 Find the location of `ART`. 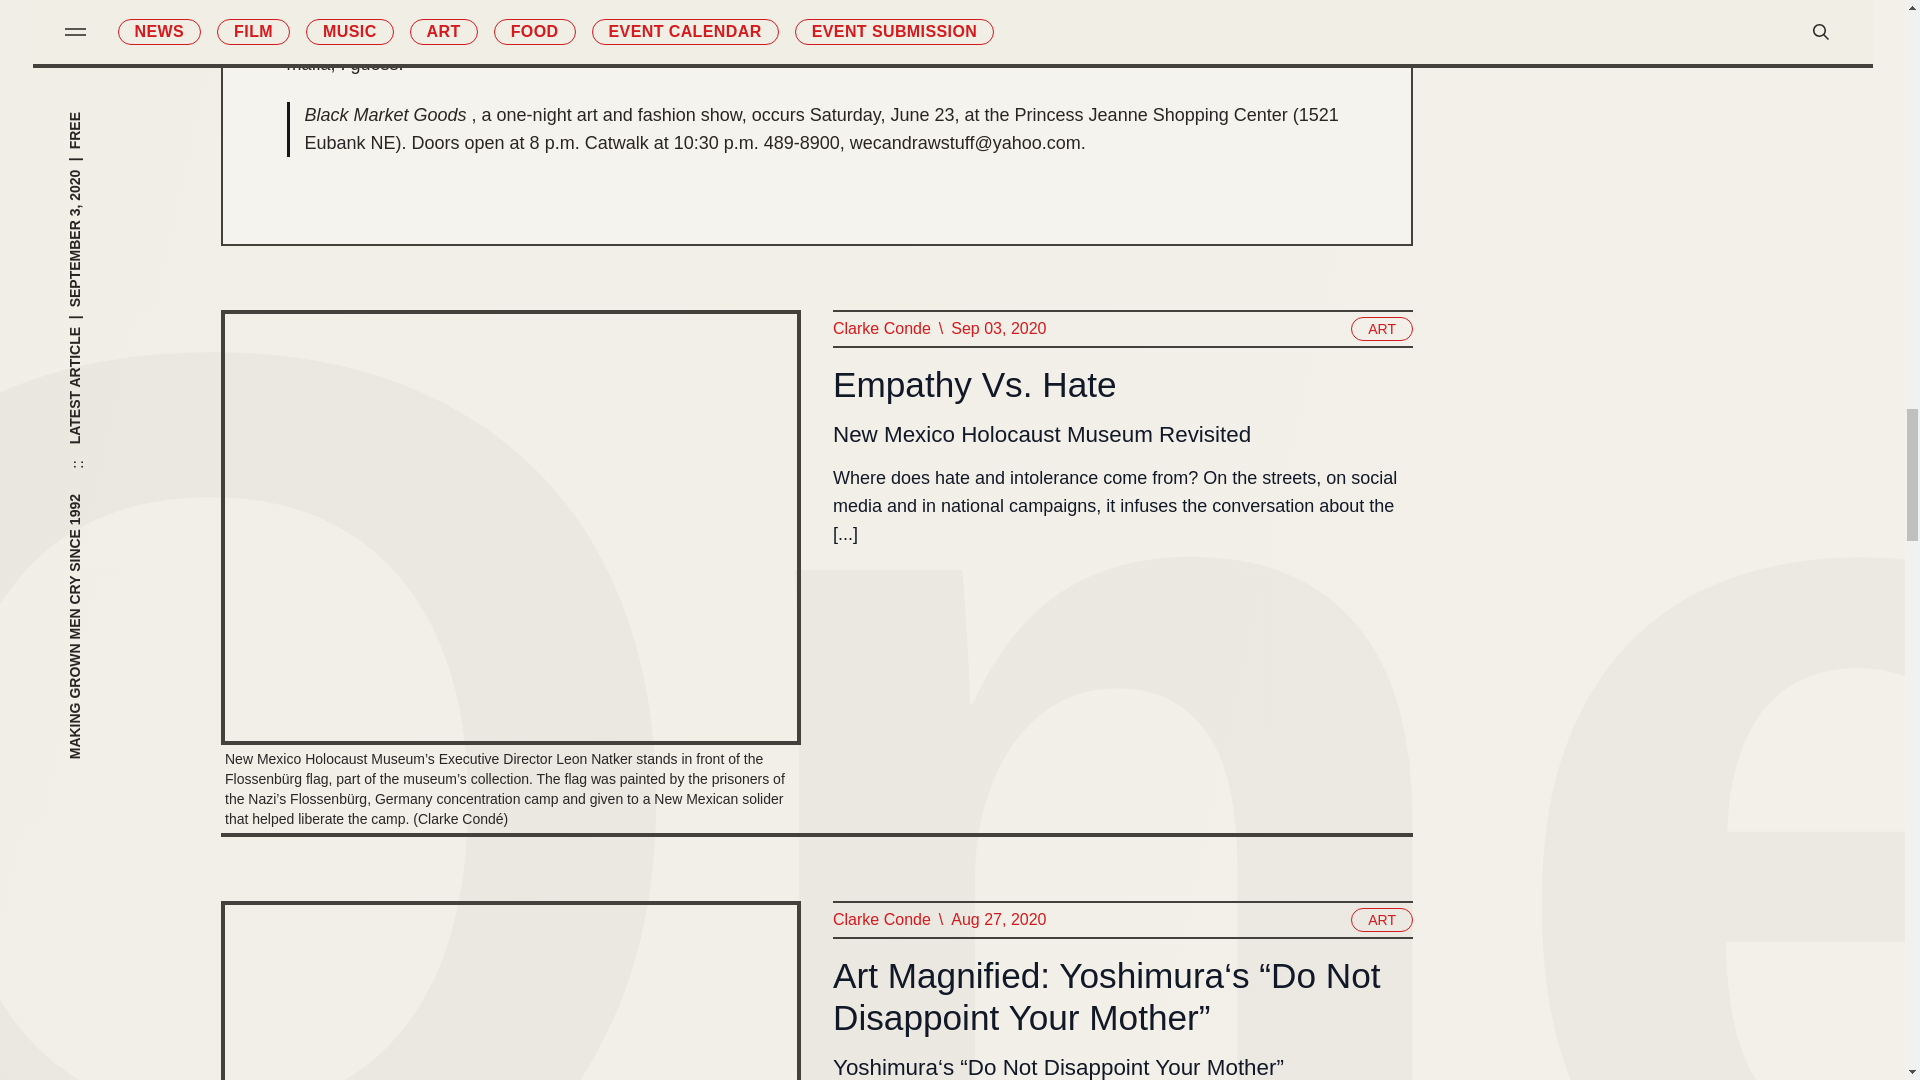

ART is located at coordinates (1382, 329).